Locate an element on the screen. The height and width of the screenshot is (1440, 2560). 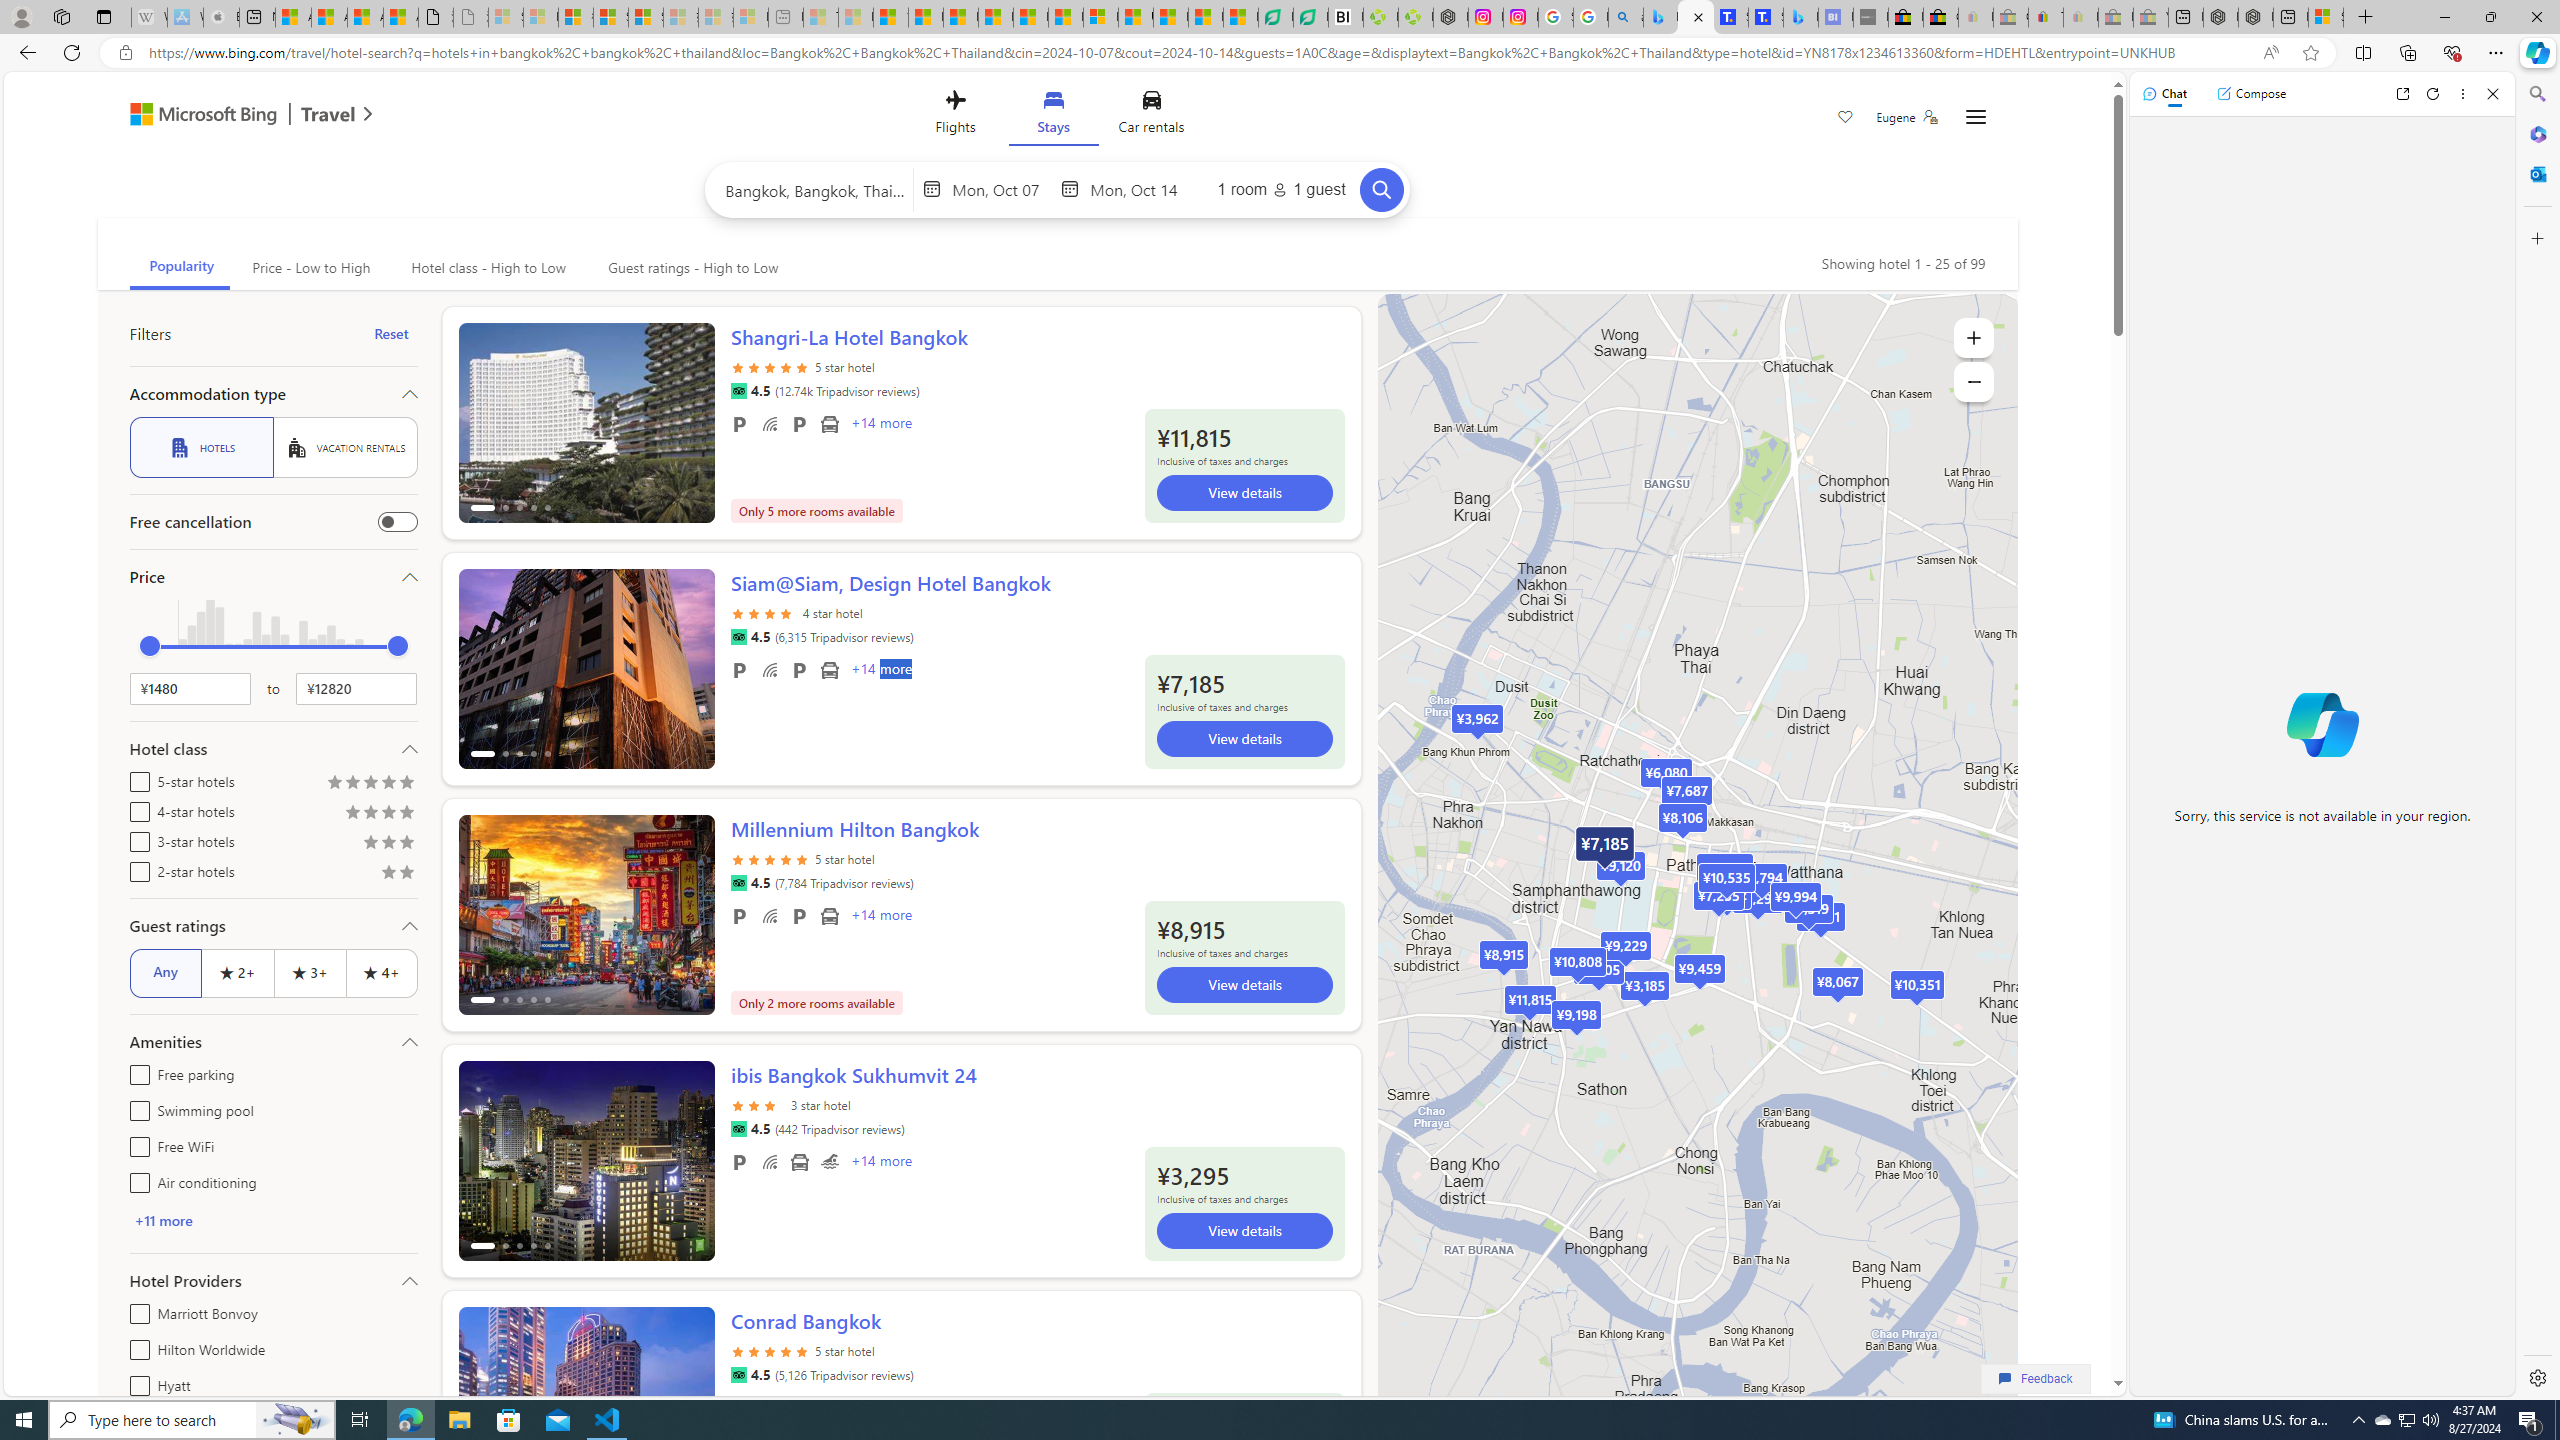
Slide 1 is located at coordinates (586, 1407).